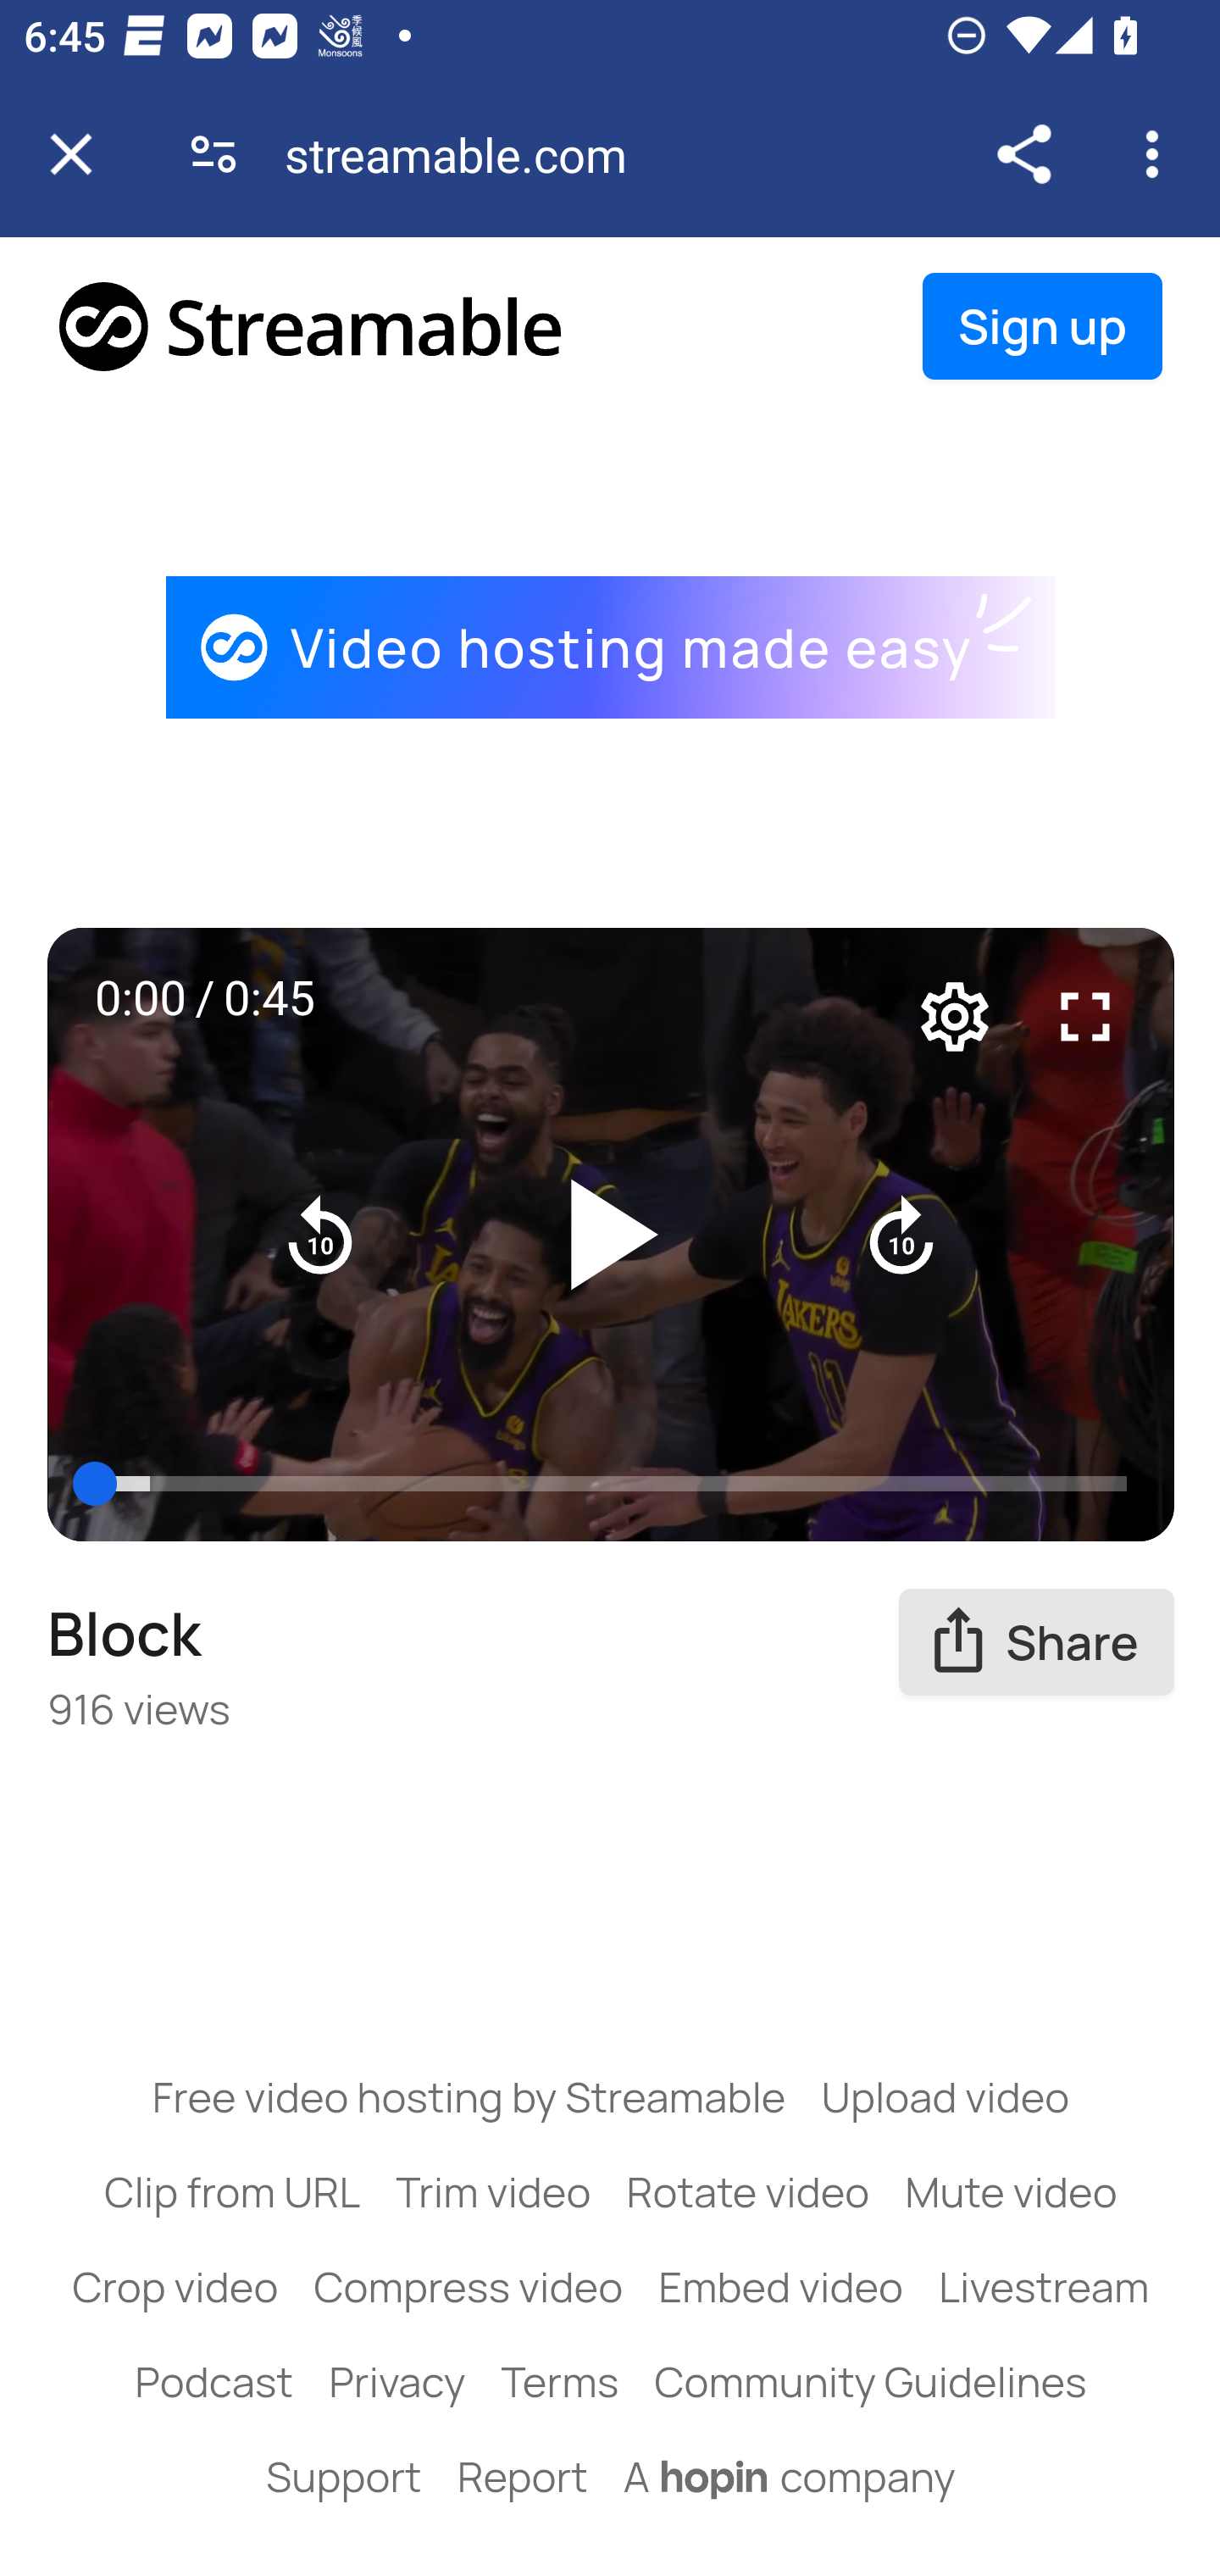 The image size is (1220, 2576). What do you see at coordinates (1086, 1016) in the screenshot?
I see `Full screen (f)` at bounding box center [1086, 1016].